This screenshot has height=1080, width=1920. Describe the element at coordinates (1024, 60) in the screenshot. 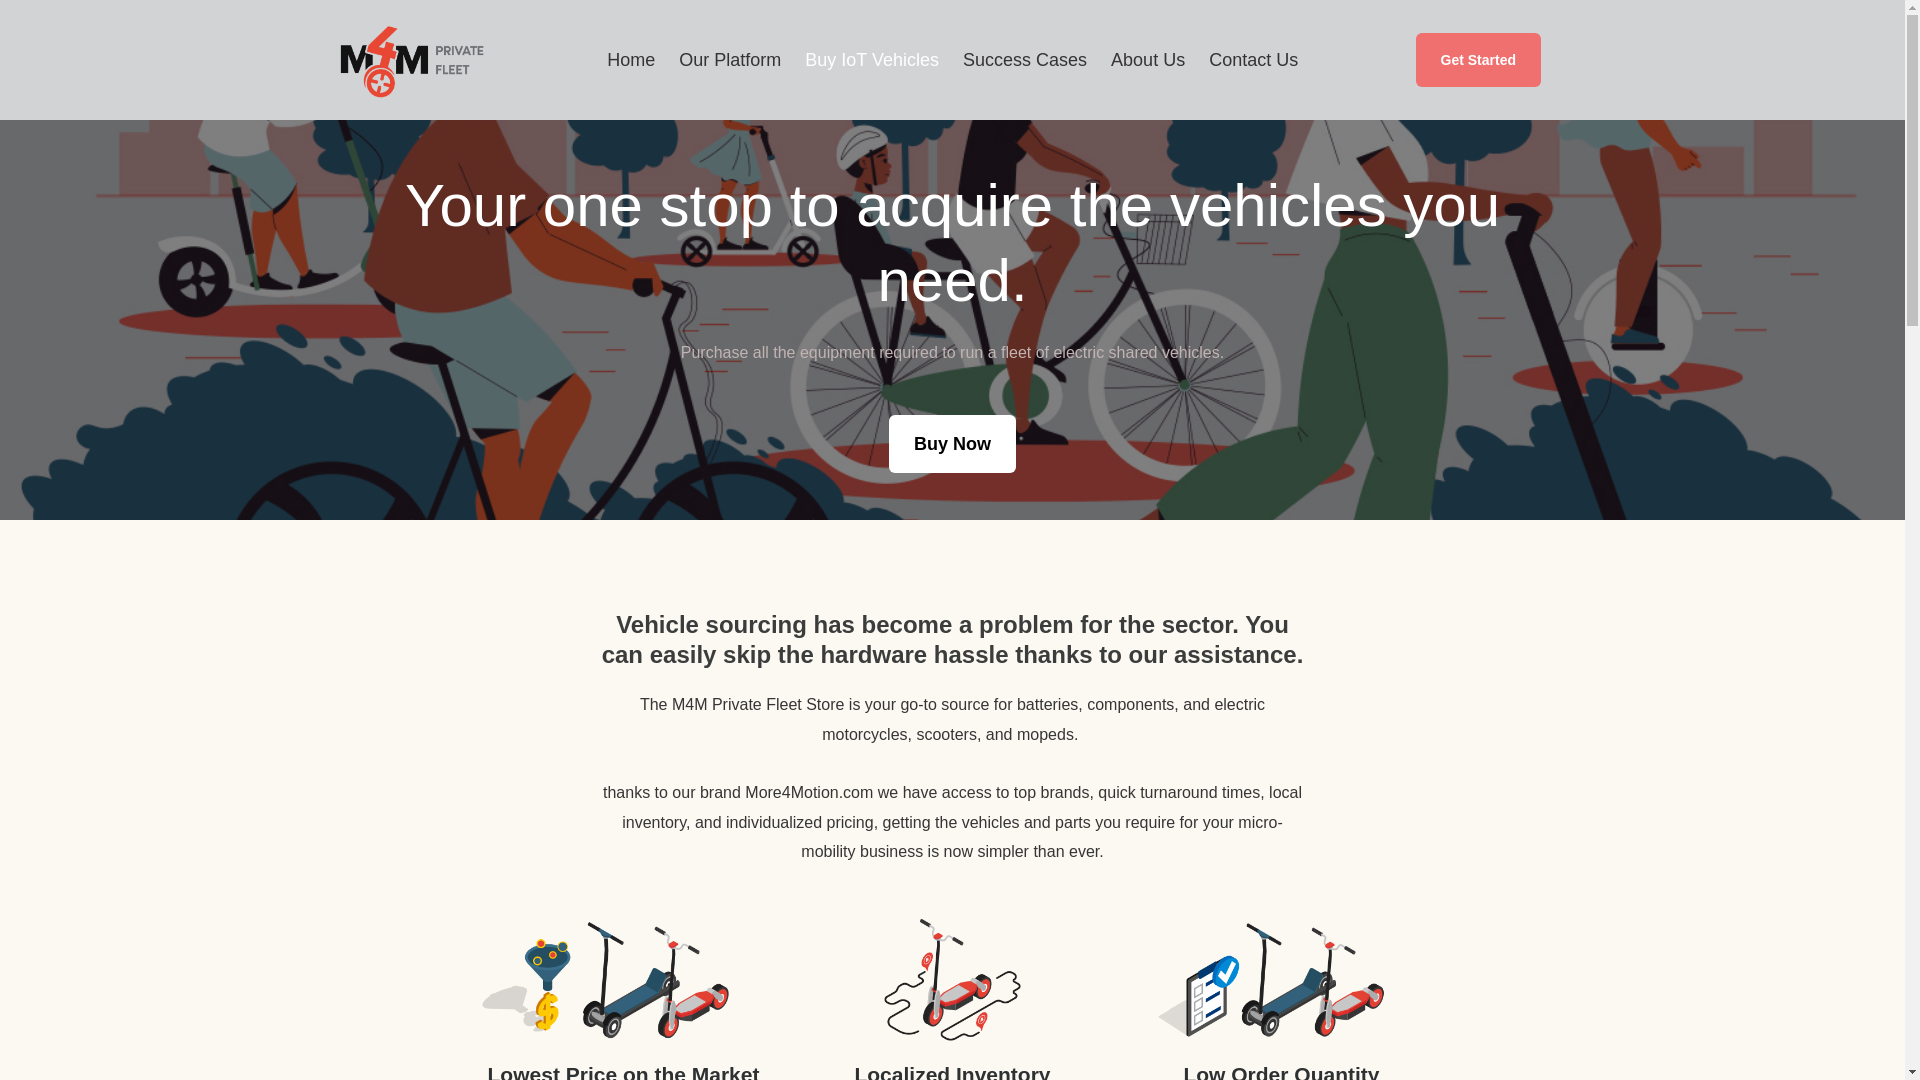

I see `Success Cases` at that location.